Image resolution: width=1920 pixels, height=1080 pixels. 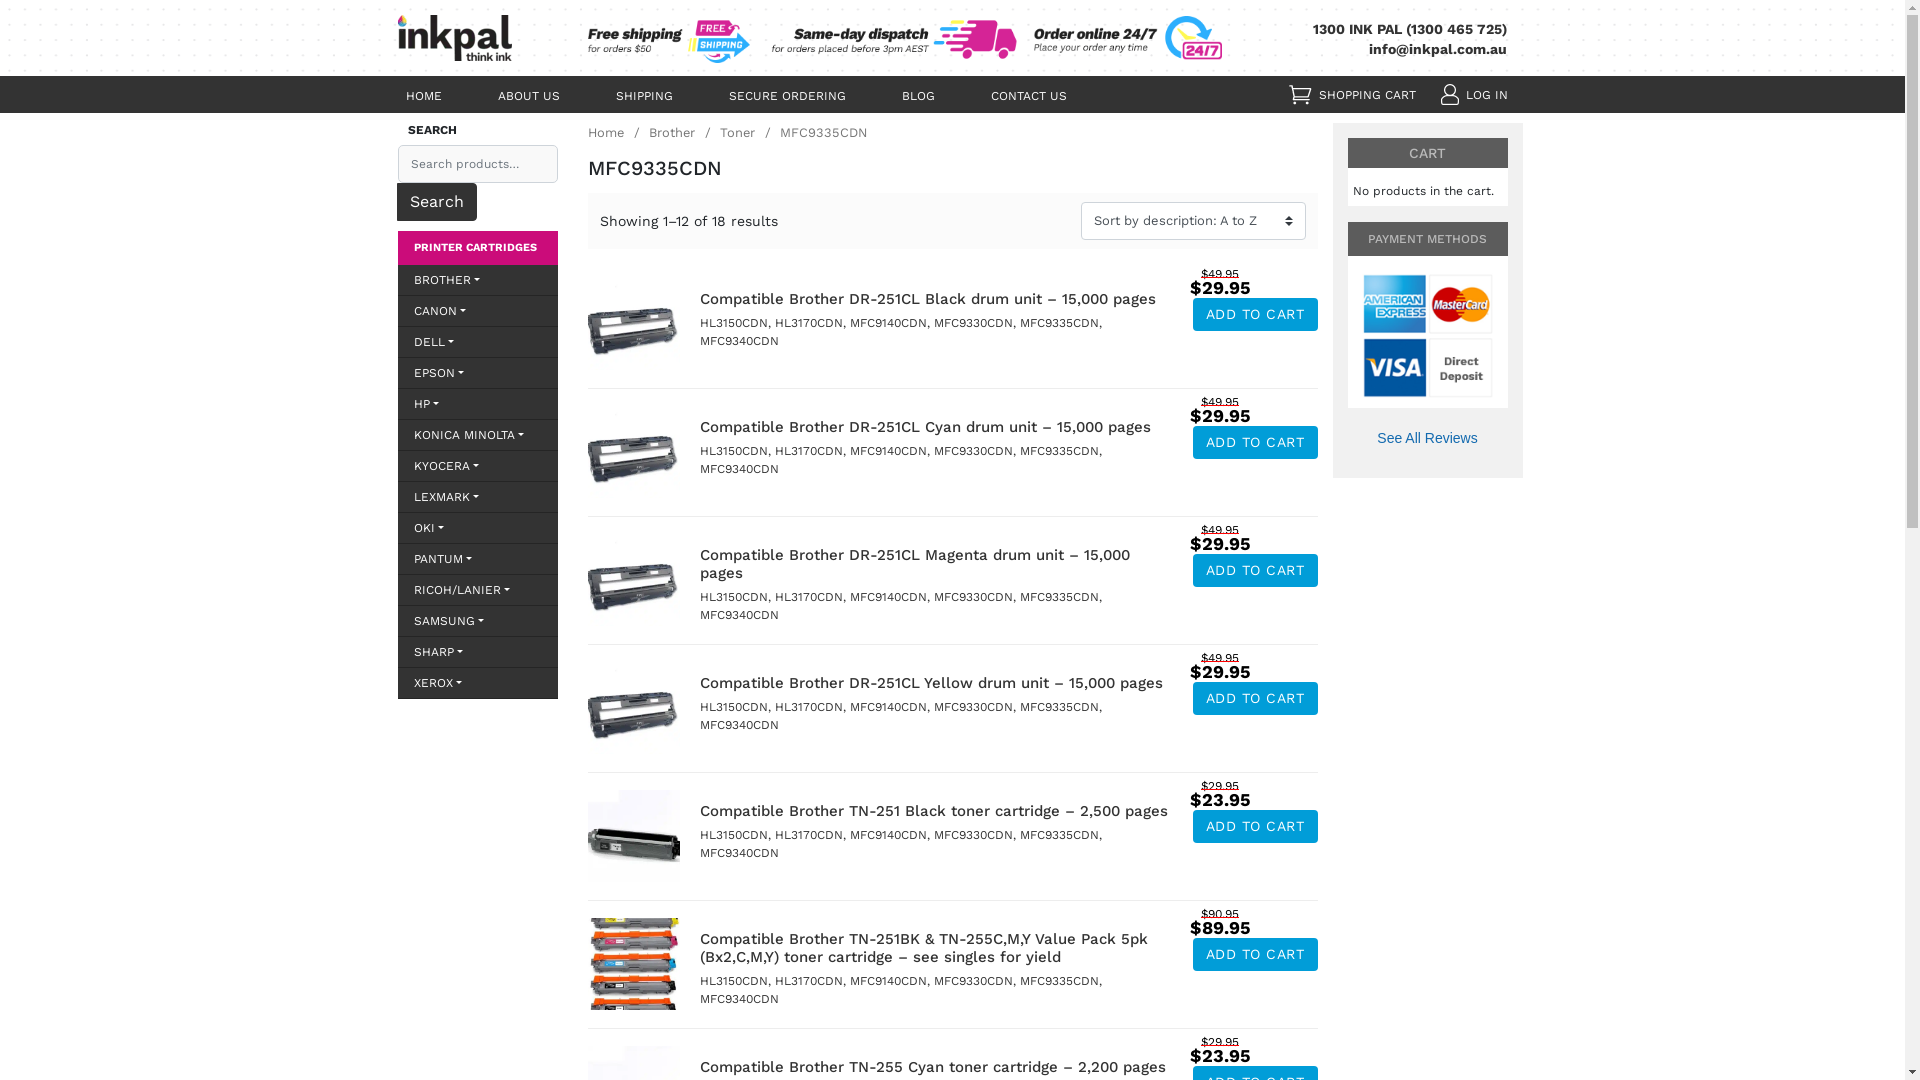 What do you see at coordinates (478, 559) in the screenshot?
I see `PANTUM` at bounding box center [478, 559].